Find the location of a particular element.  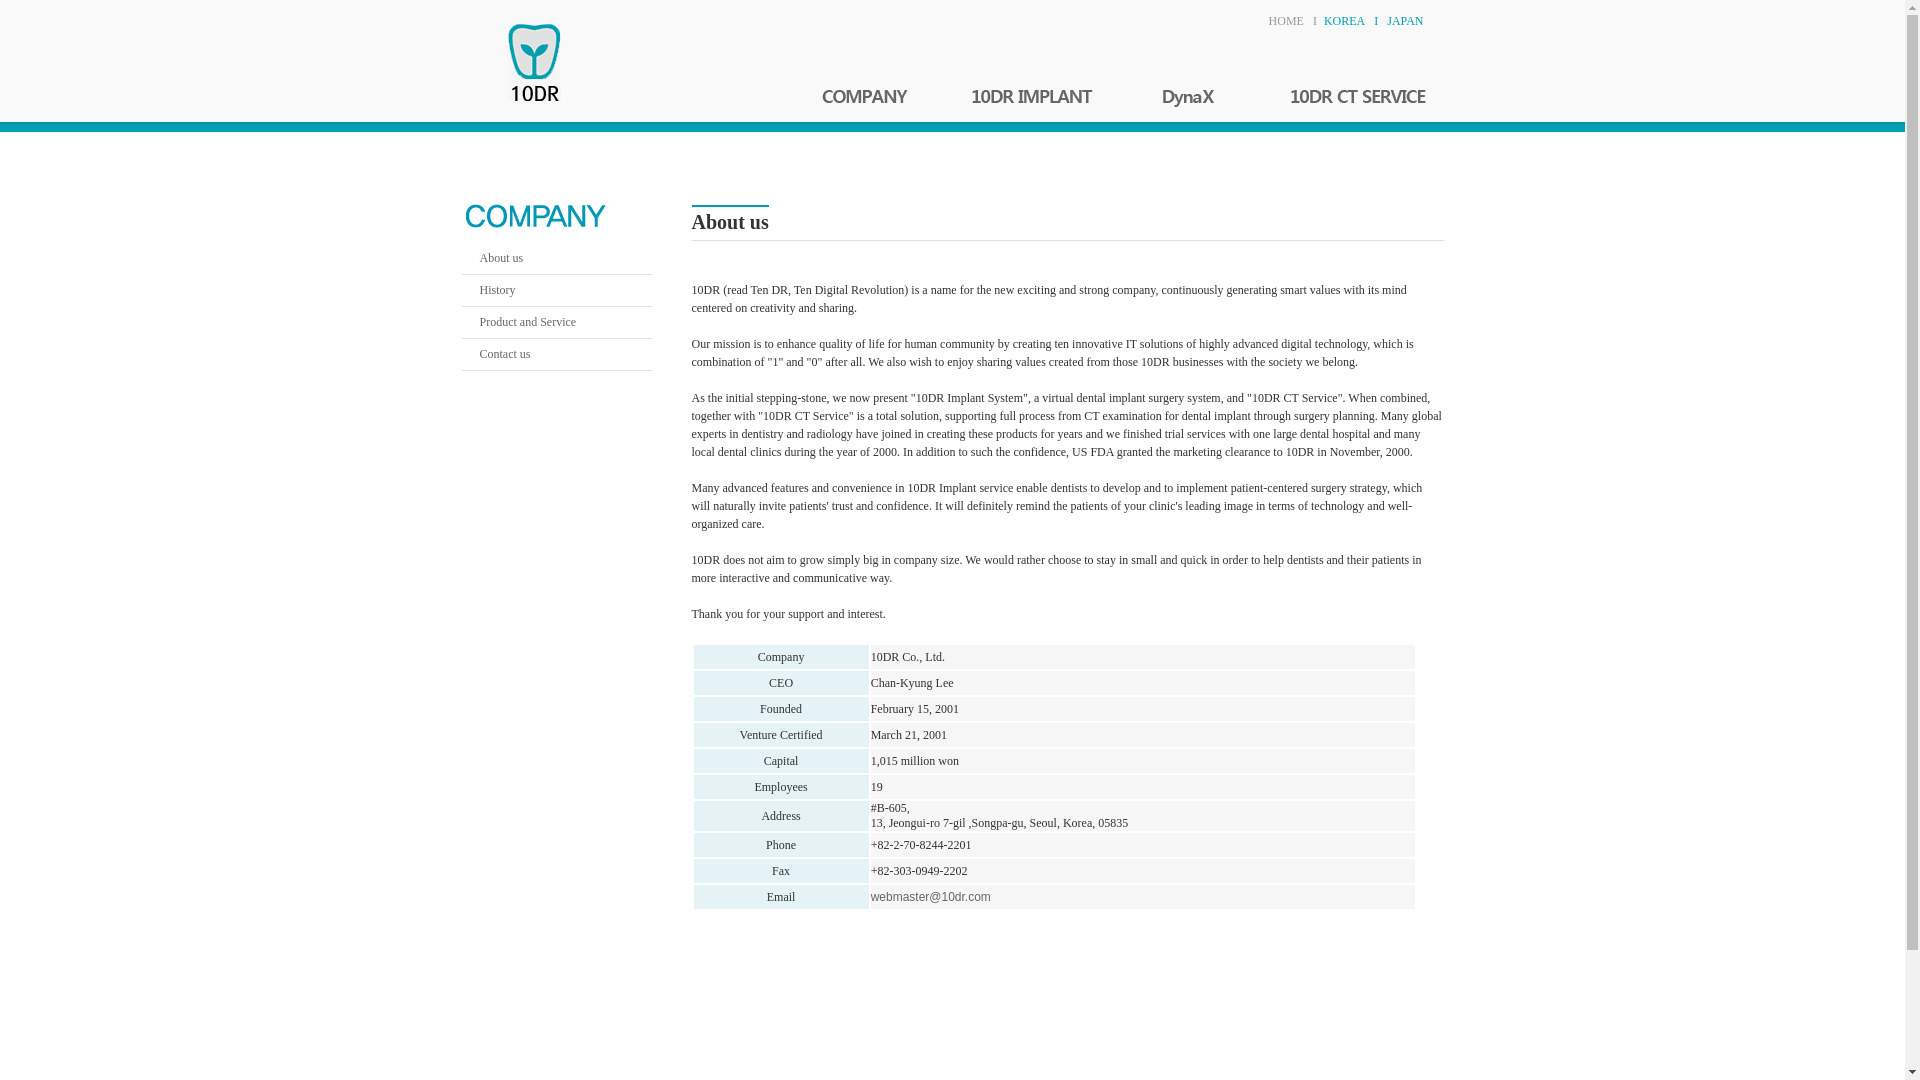

Product and Service is located at coordinates (557, 322).